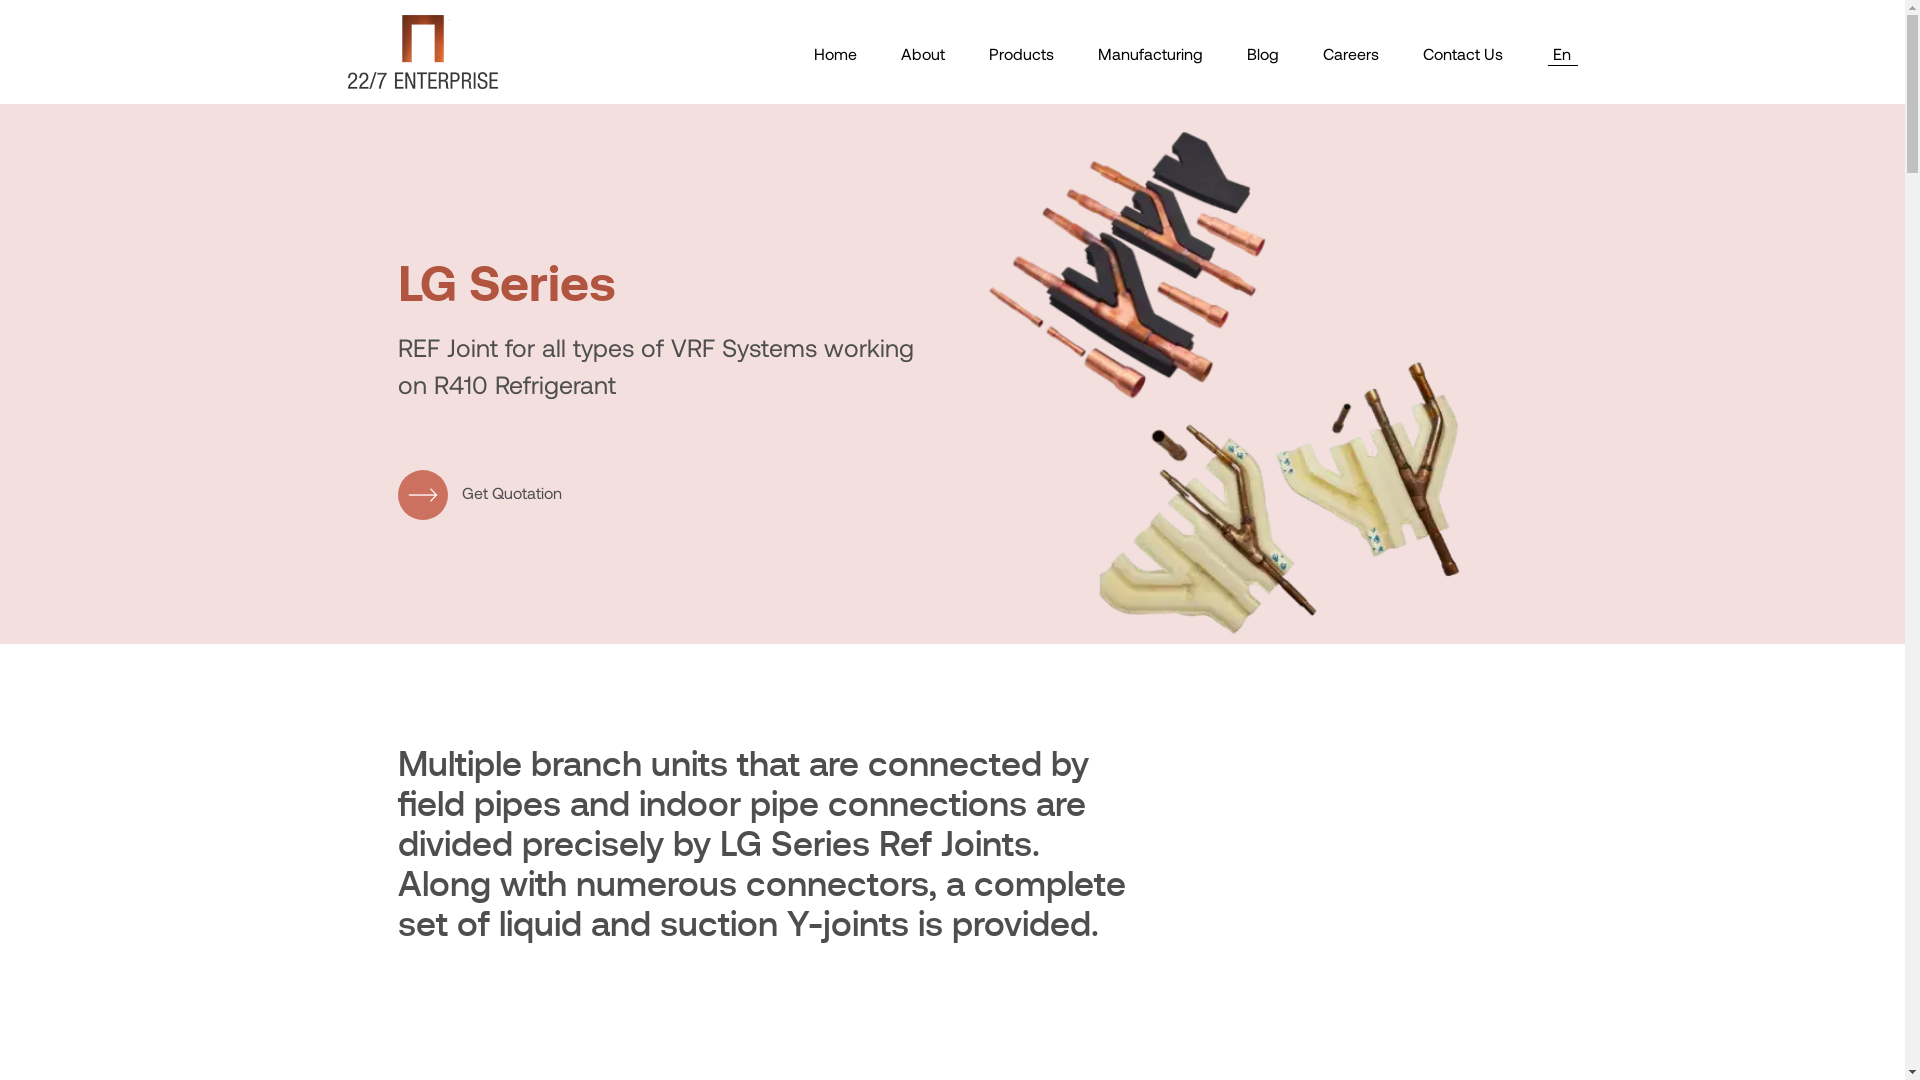 The height and width of the screenshot is (1080, 1920). What do you see at coordinates (480, 495) in the screenshot?
I see `Get Quotation` at bounding box center [480, 495].